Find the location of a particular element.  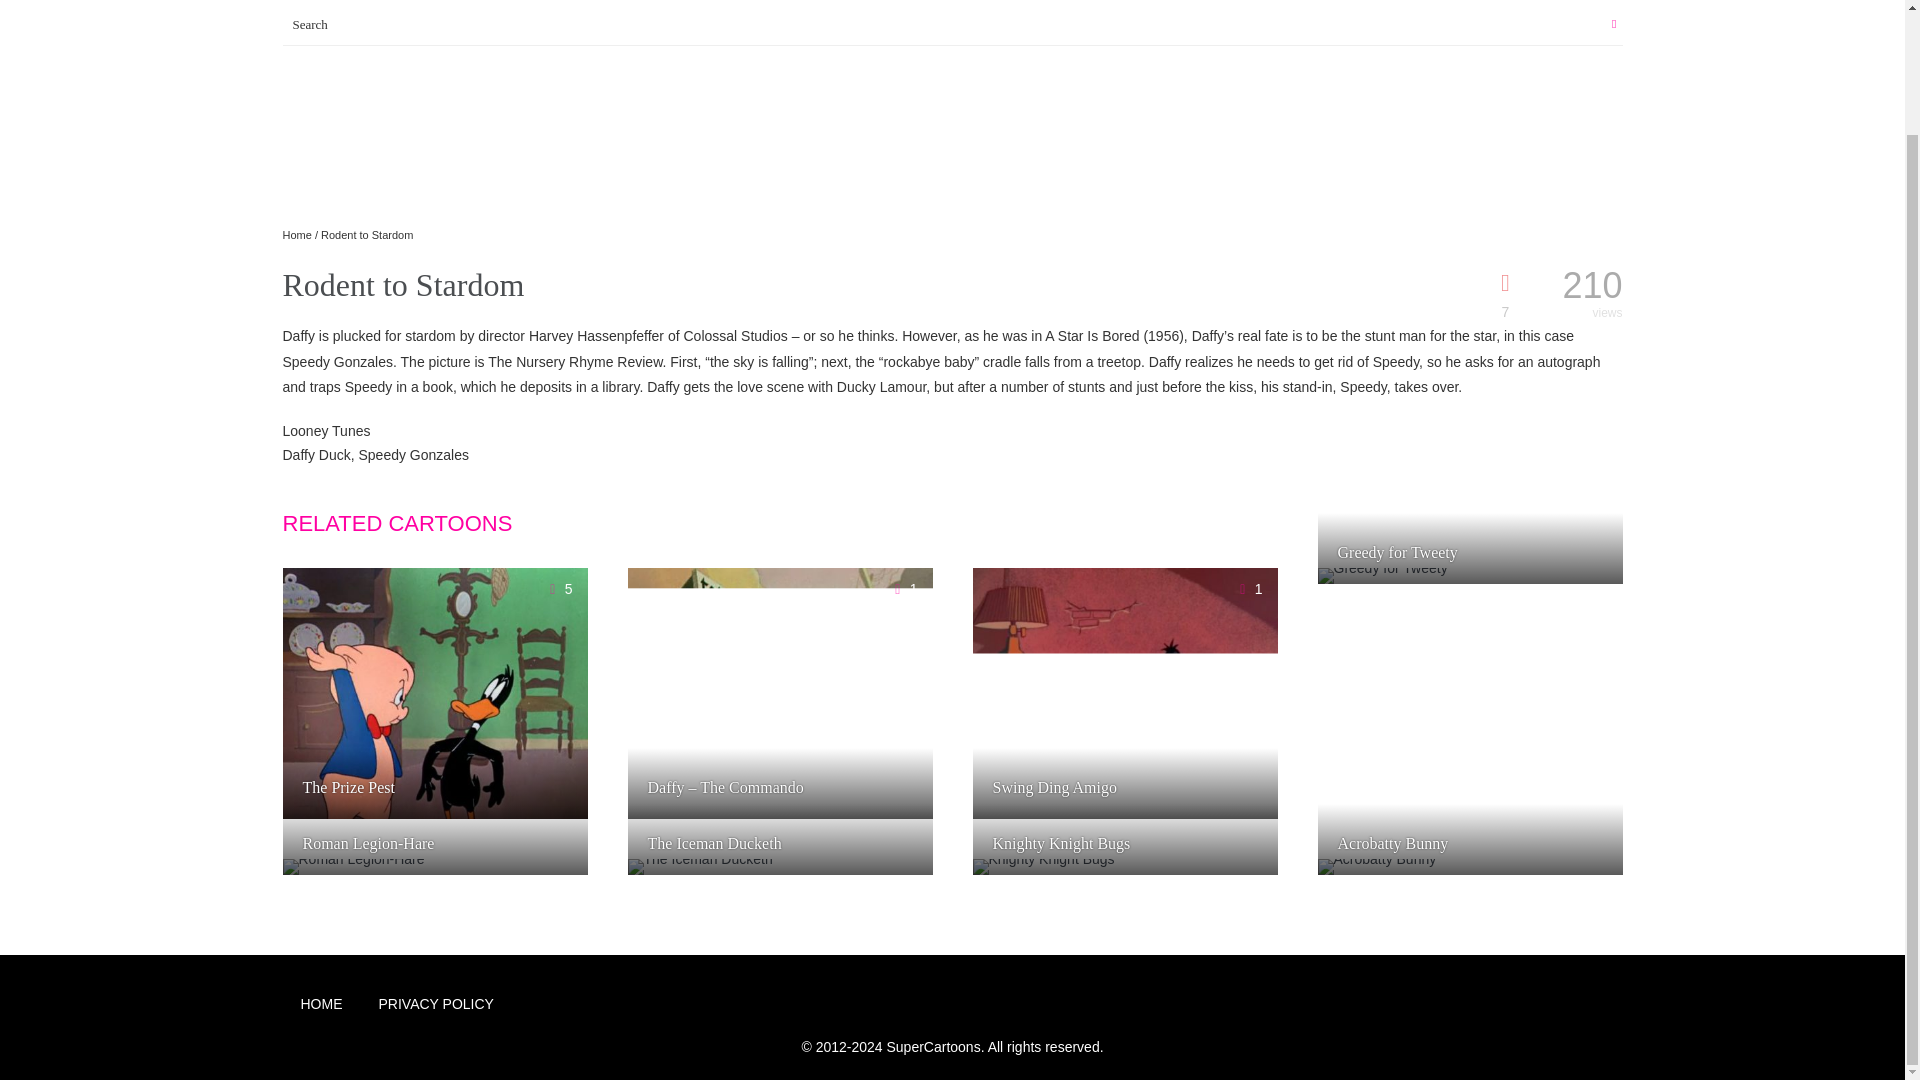

Like this is located at coordinates (1593, 589).